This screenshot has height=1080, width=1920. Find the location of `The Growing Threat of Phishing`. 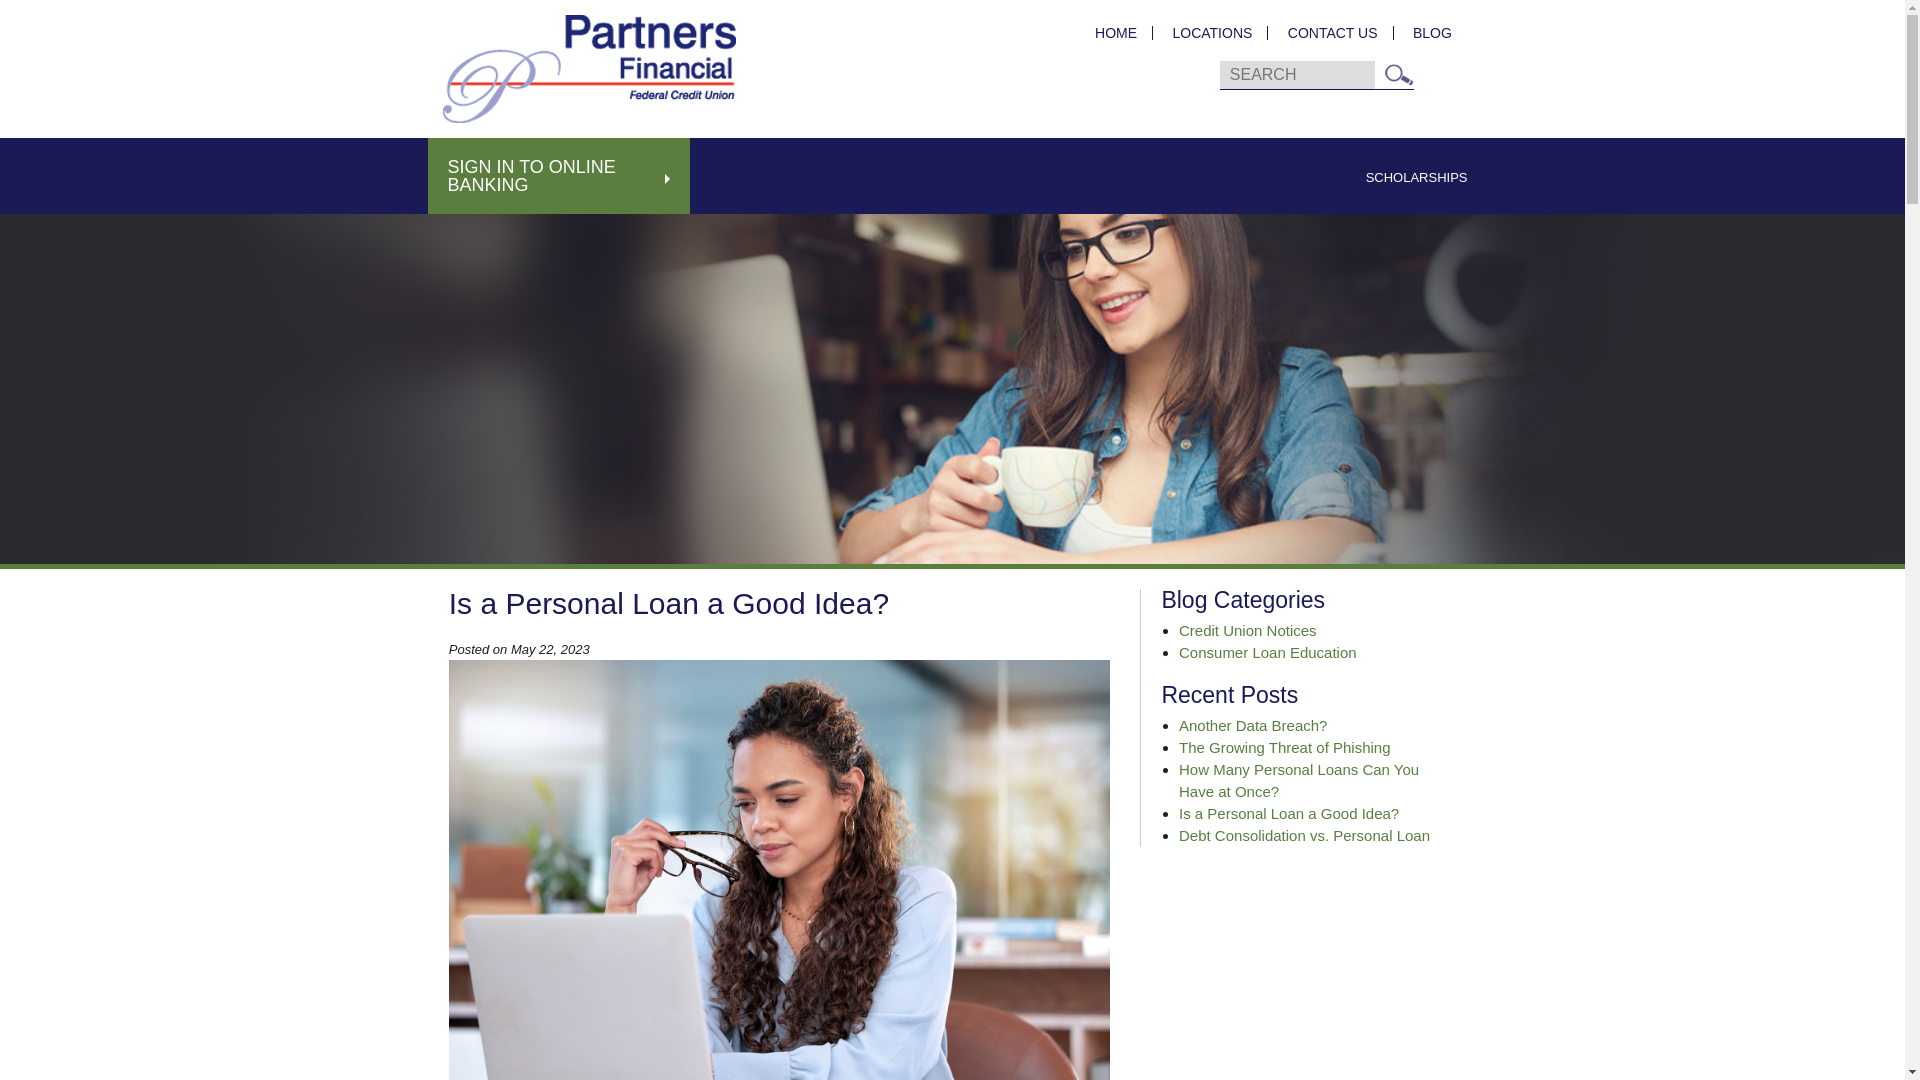

The Growing Threat of Phishing is located at coordinates (1284, 747).